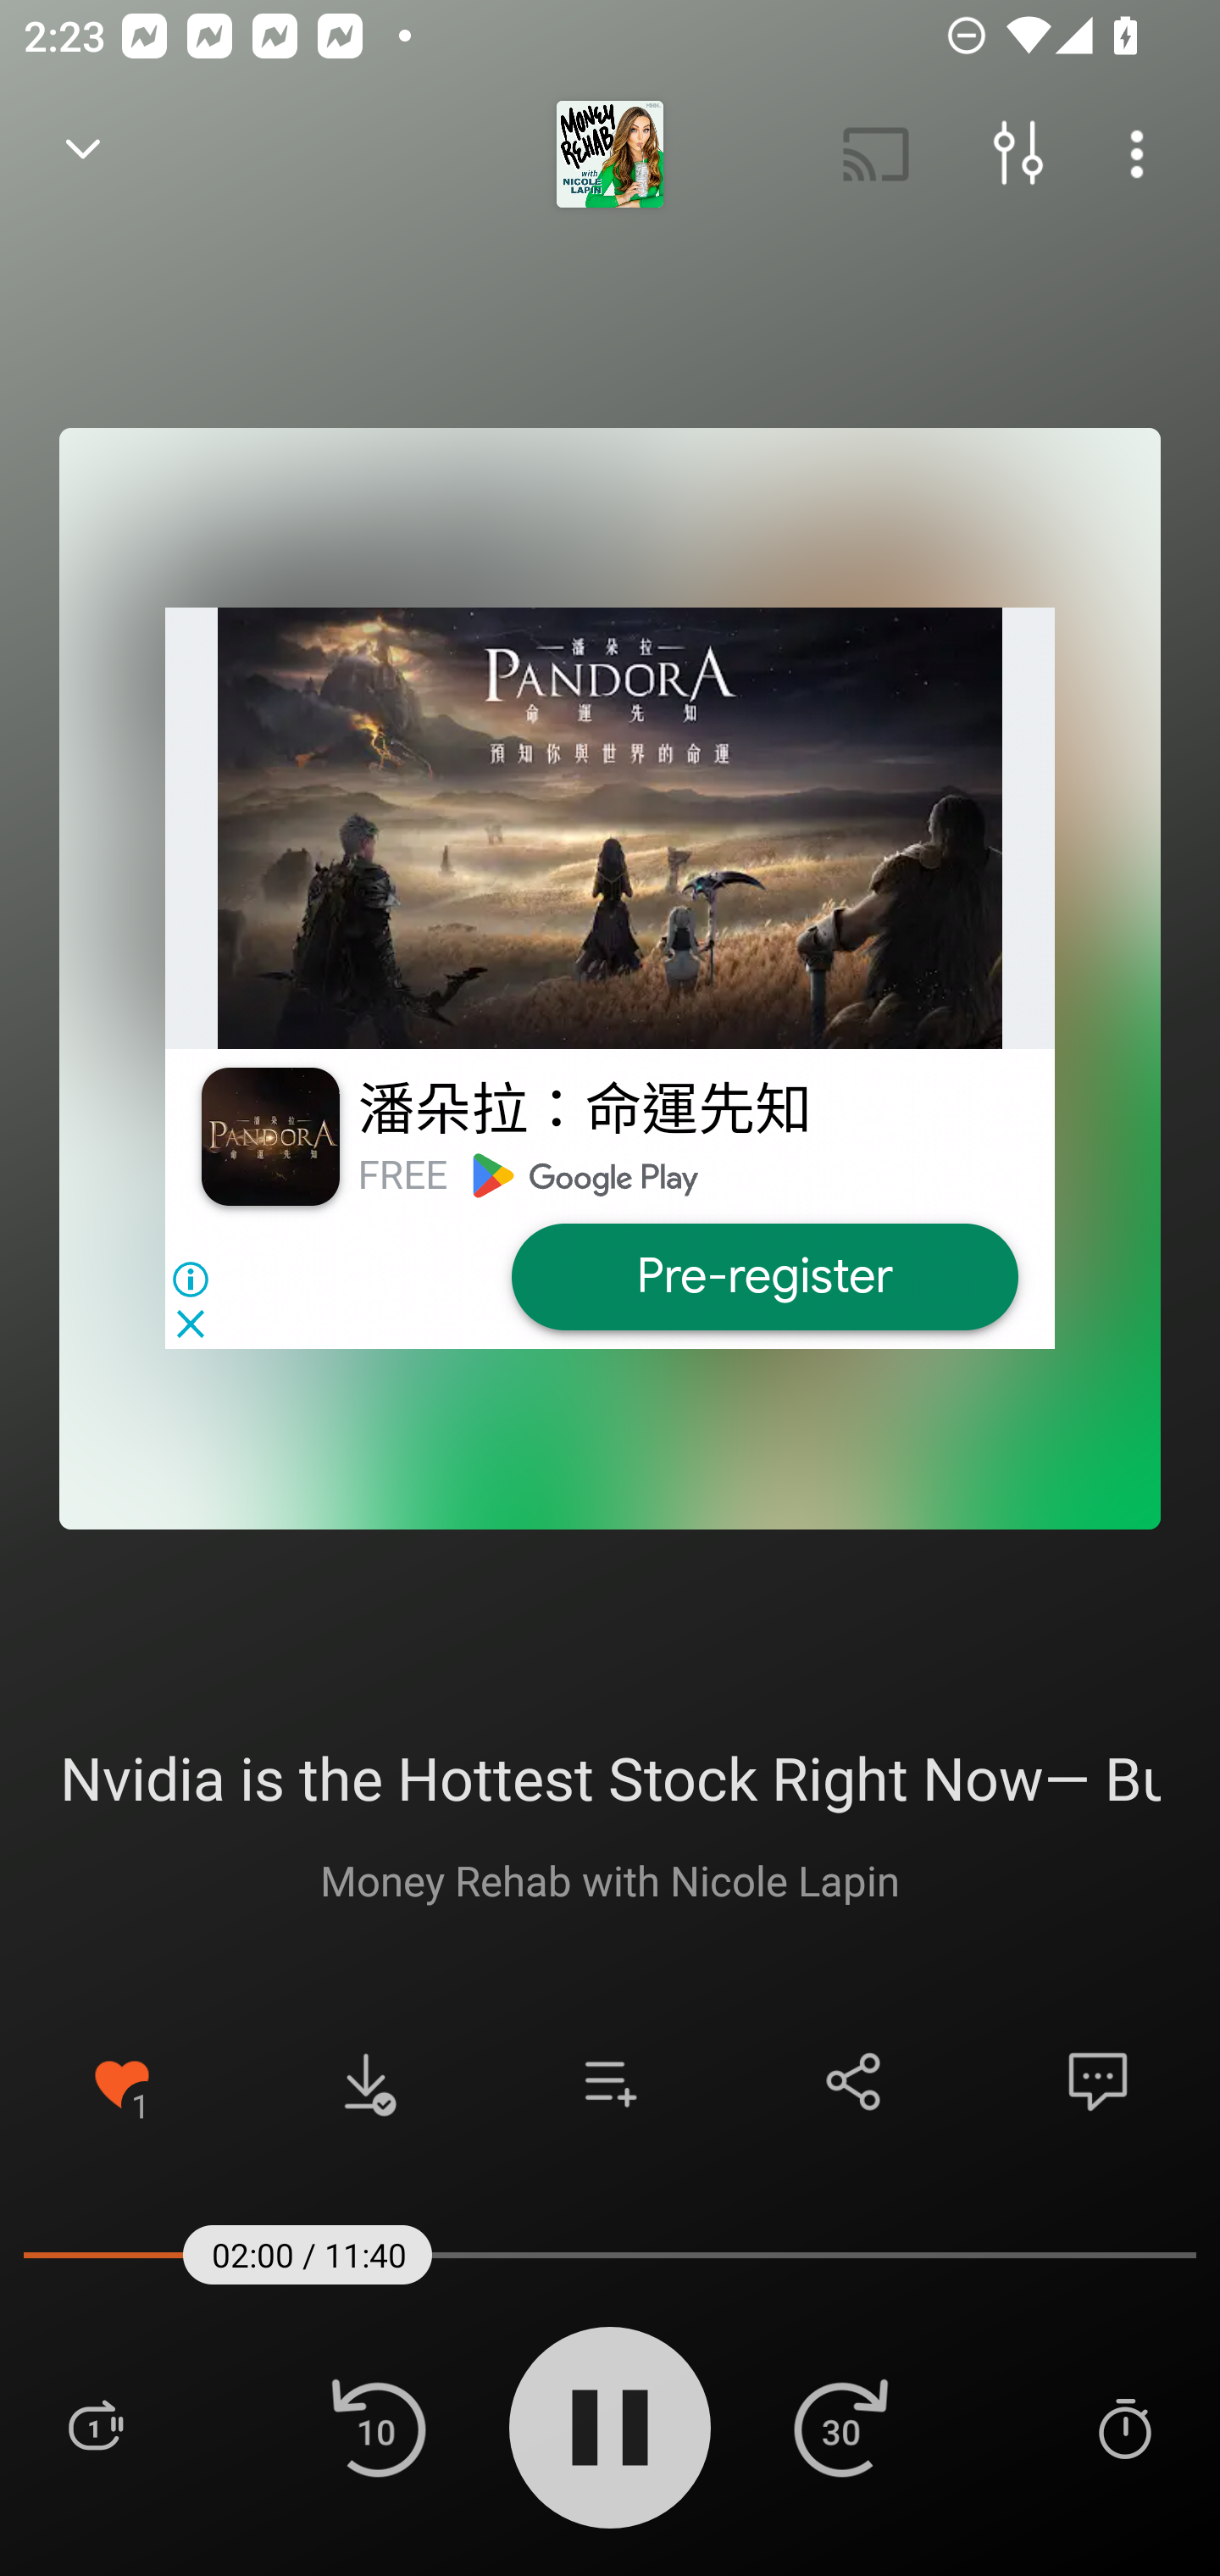 Image resolution: width=1220 pixels, height=2576 pixels. Describe the element at coordinates (95, 2427) in the screenshot. I see ` Playlist` at that location.